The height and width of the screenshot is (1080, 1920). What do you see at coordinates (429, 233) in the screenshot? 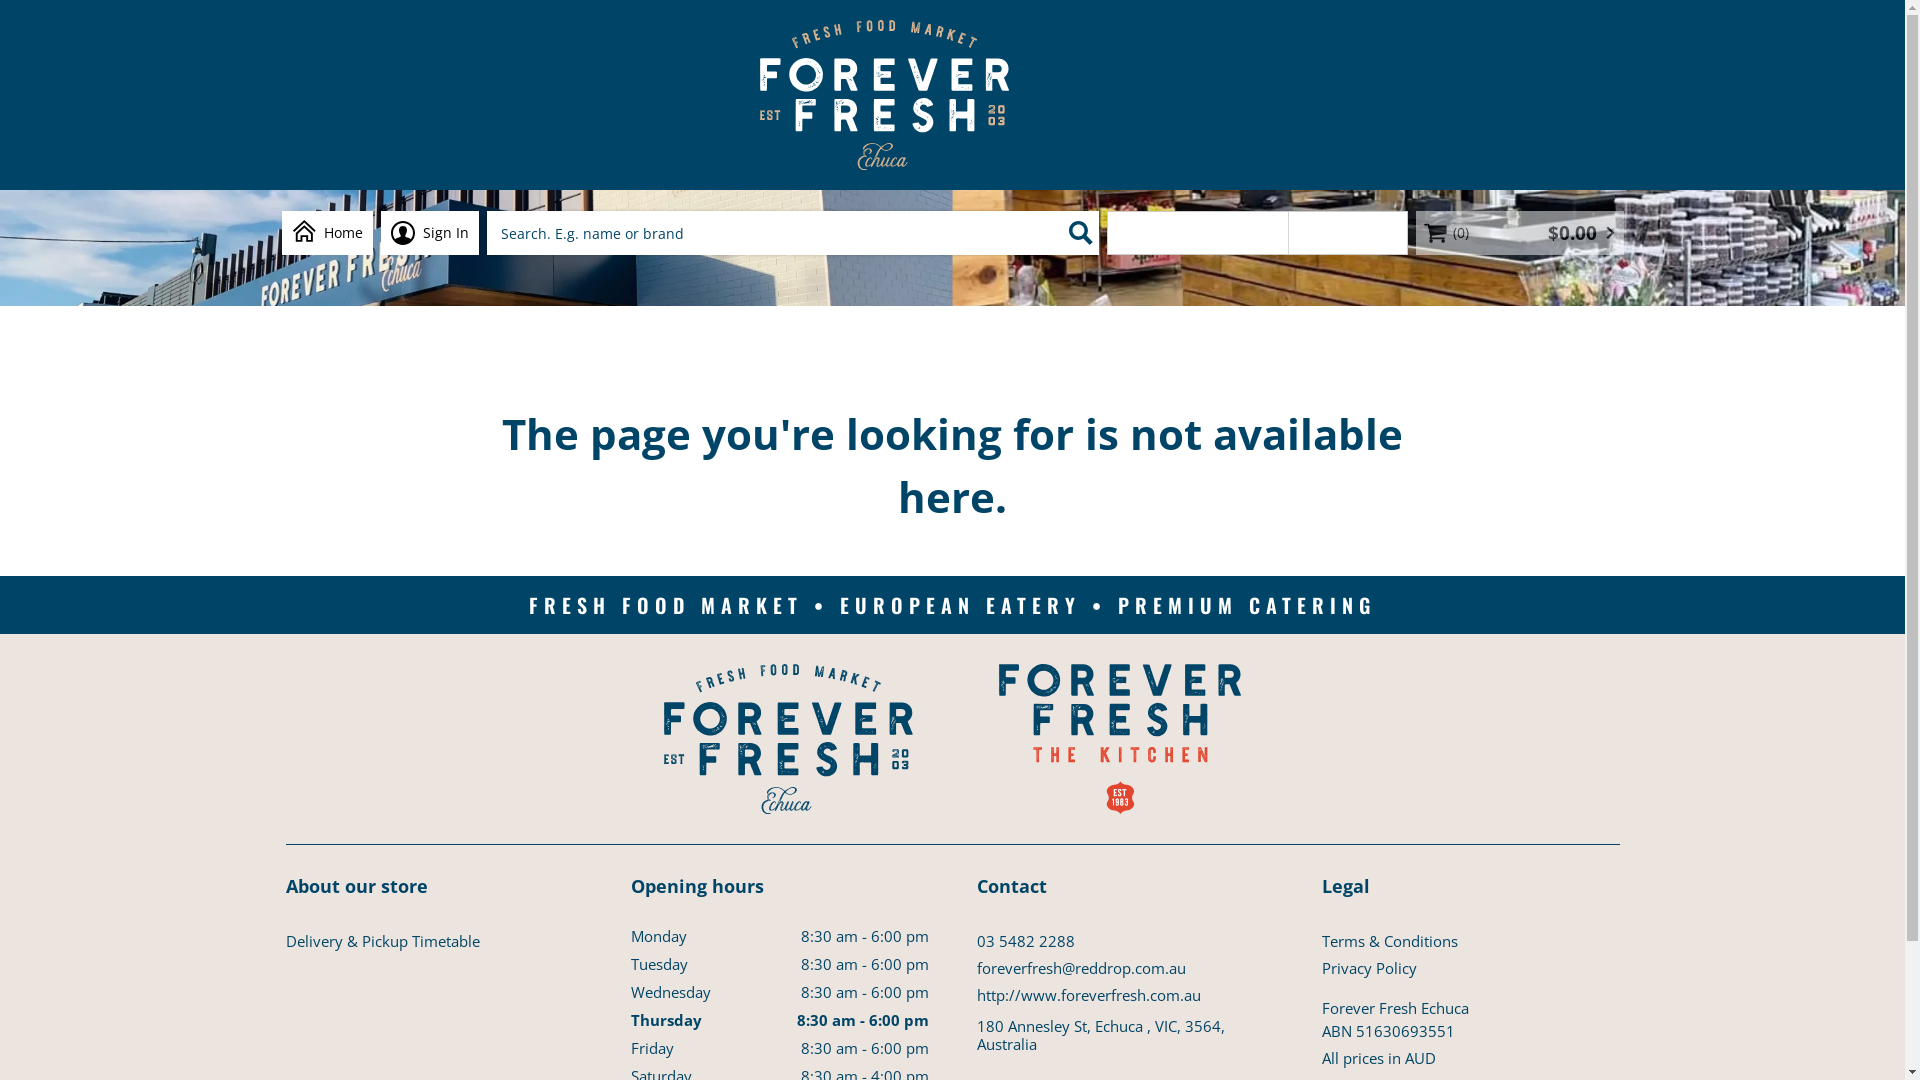
I see `Sign In` at bounding box center [429, 233].